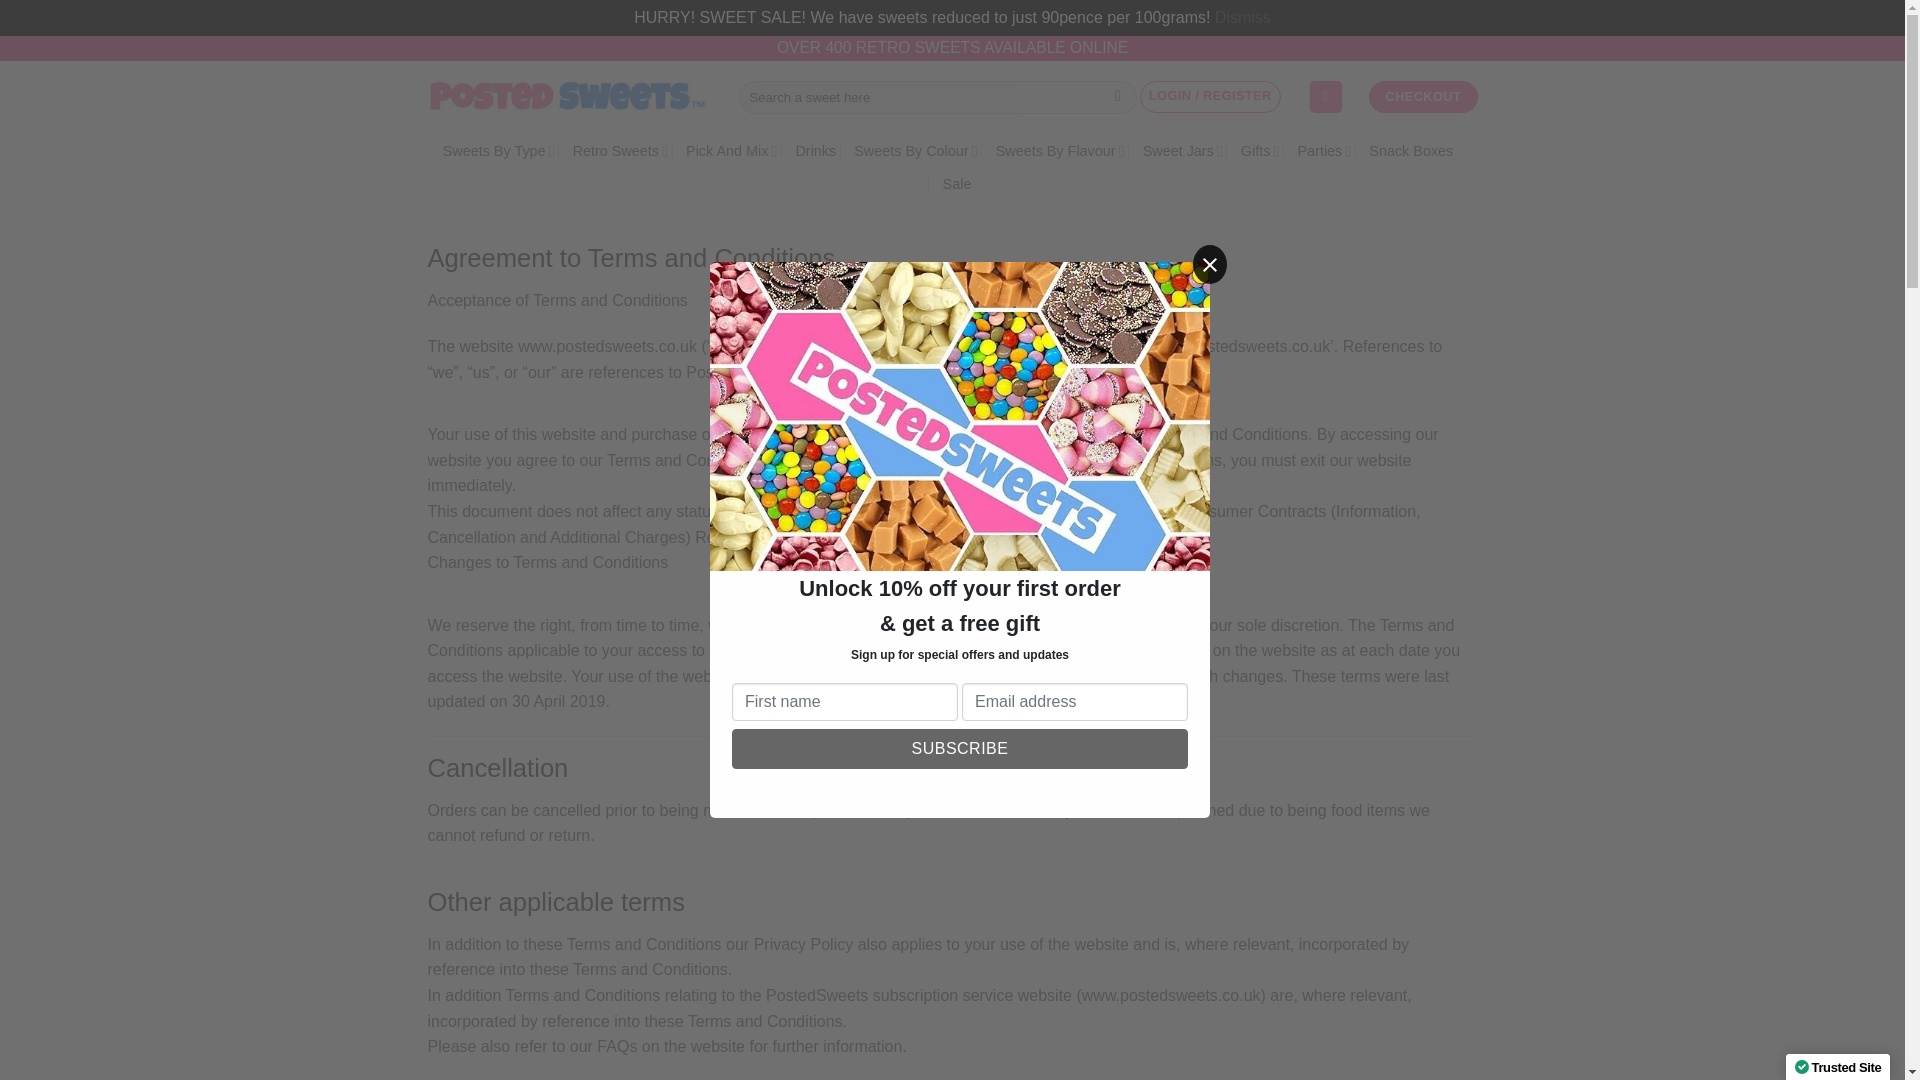 The width and height of the screenshot is (1920, 1080). I want to click on Subscribe, so click(960, 748).